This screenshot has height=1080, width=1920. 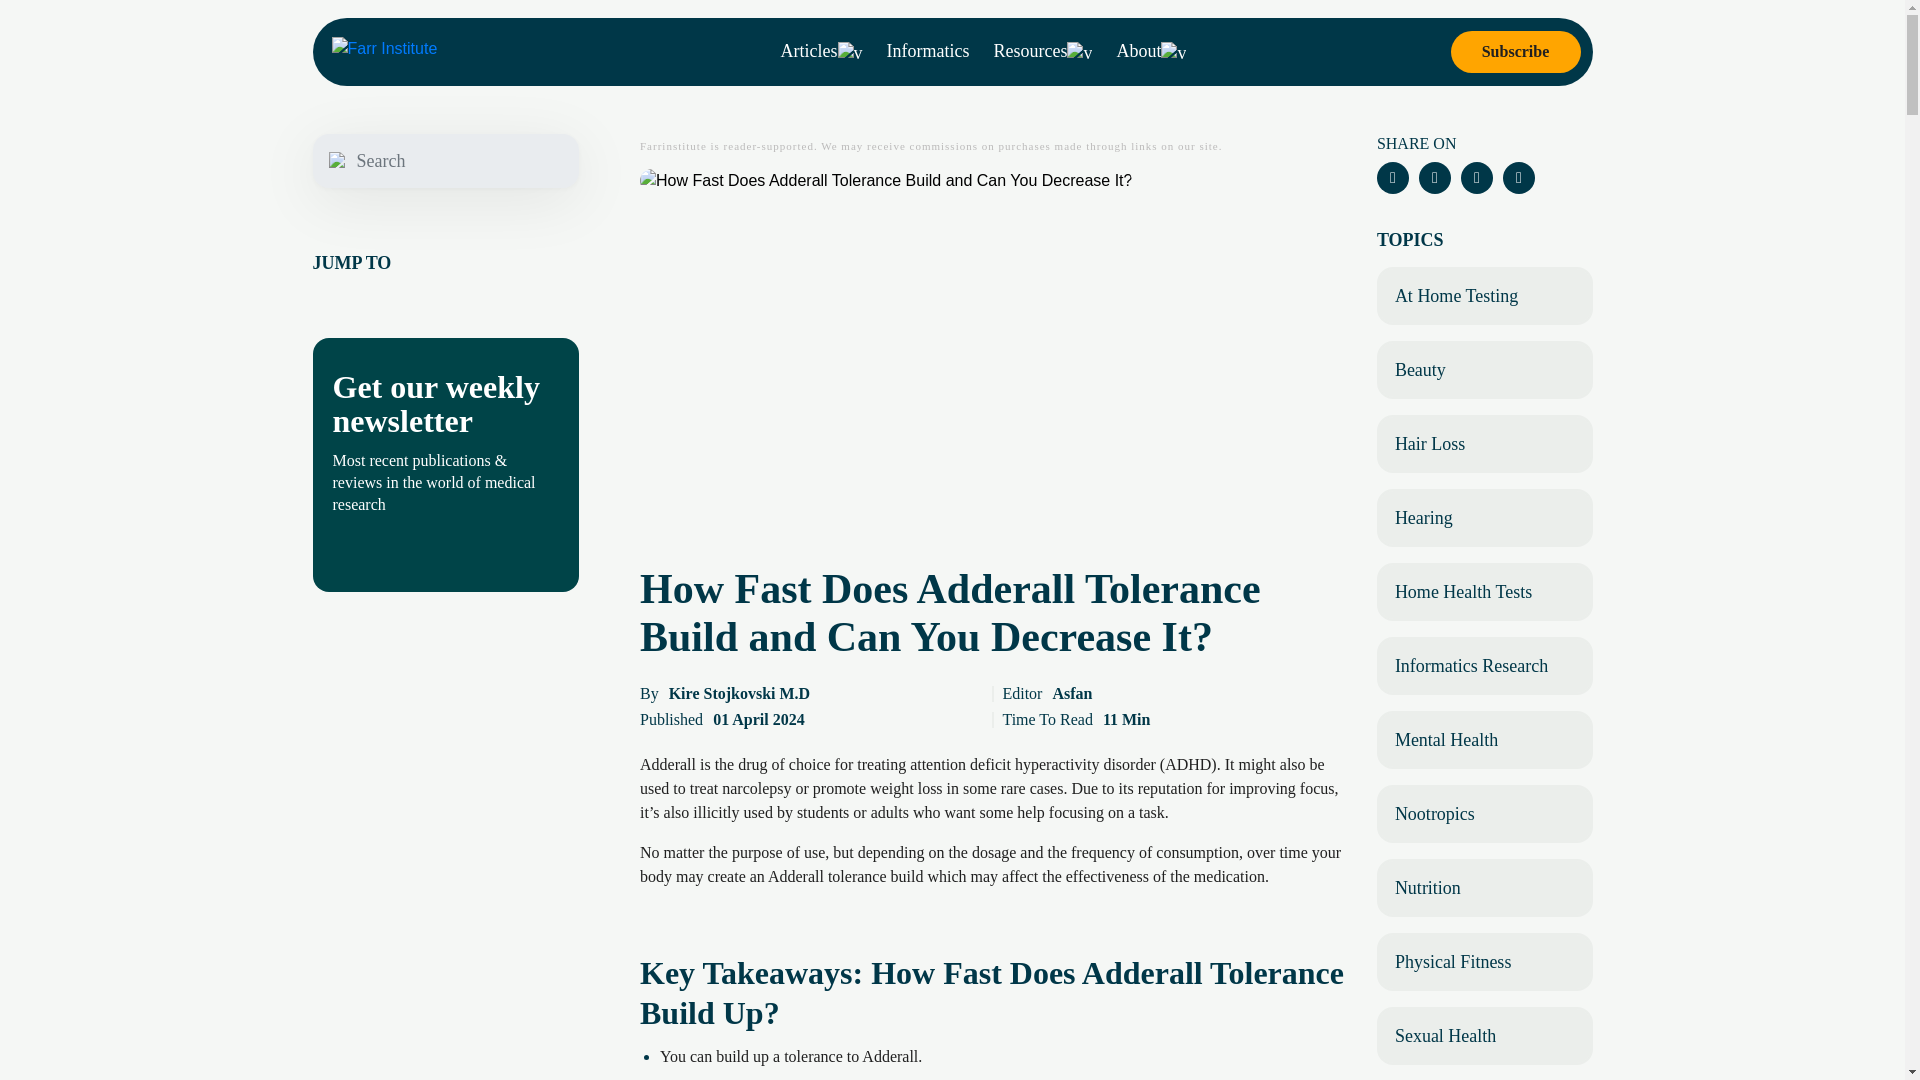 What do you see at coordinates (1072, 693) in the screenshot?
I see `Asfan` at bounding box center [1072, 693].